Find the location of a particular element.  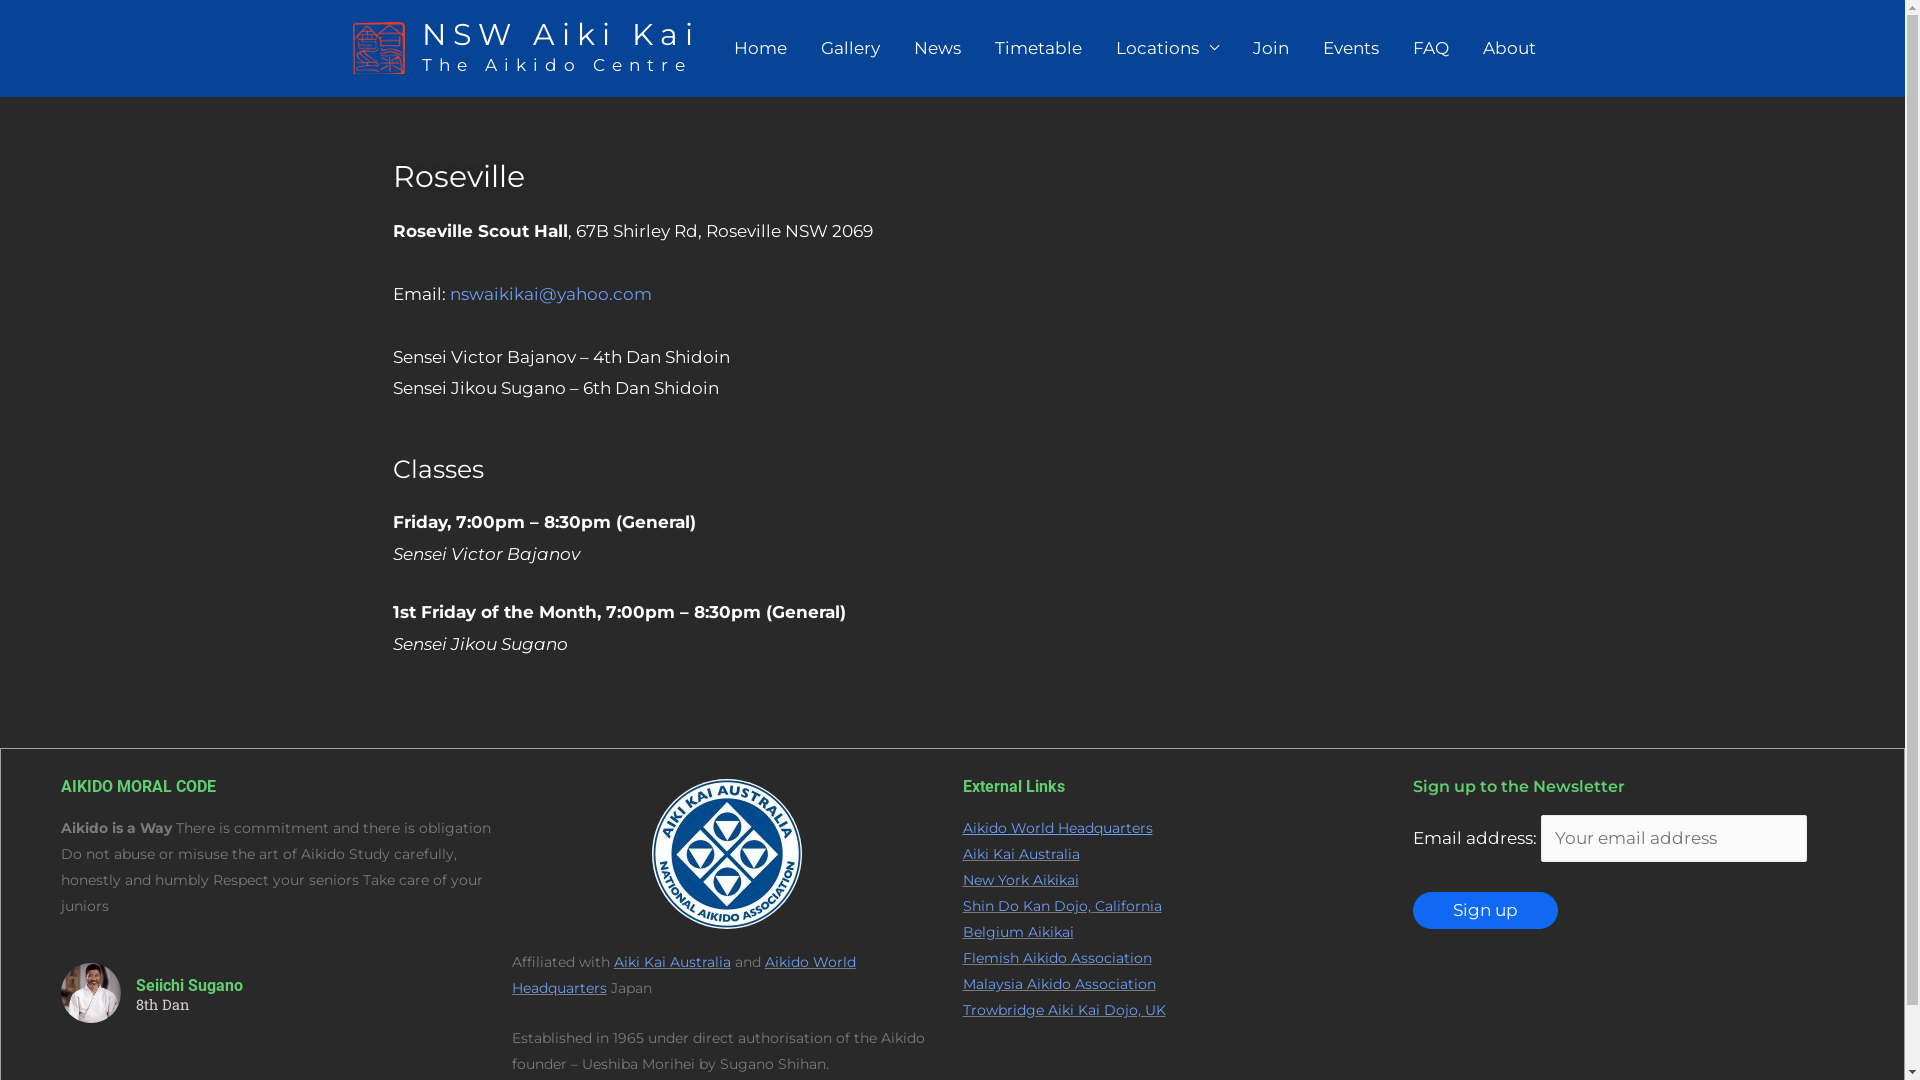

News is located at coordinates (936, 48).